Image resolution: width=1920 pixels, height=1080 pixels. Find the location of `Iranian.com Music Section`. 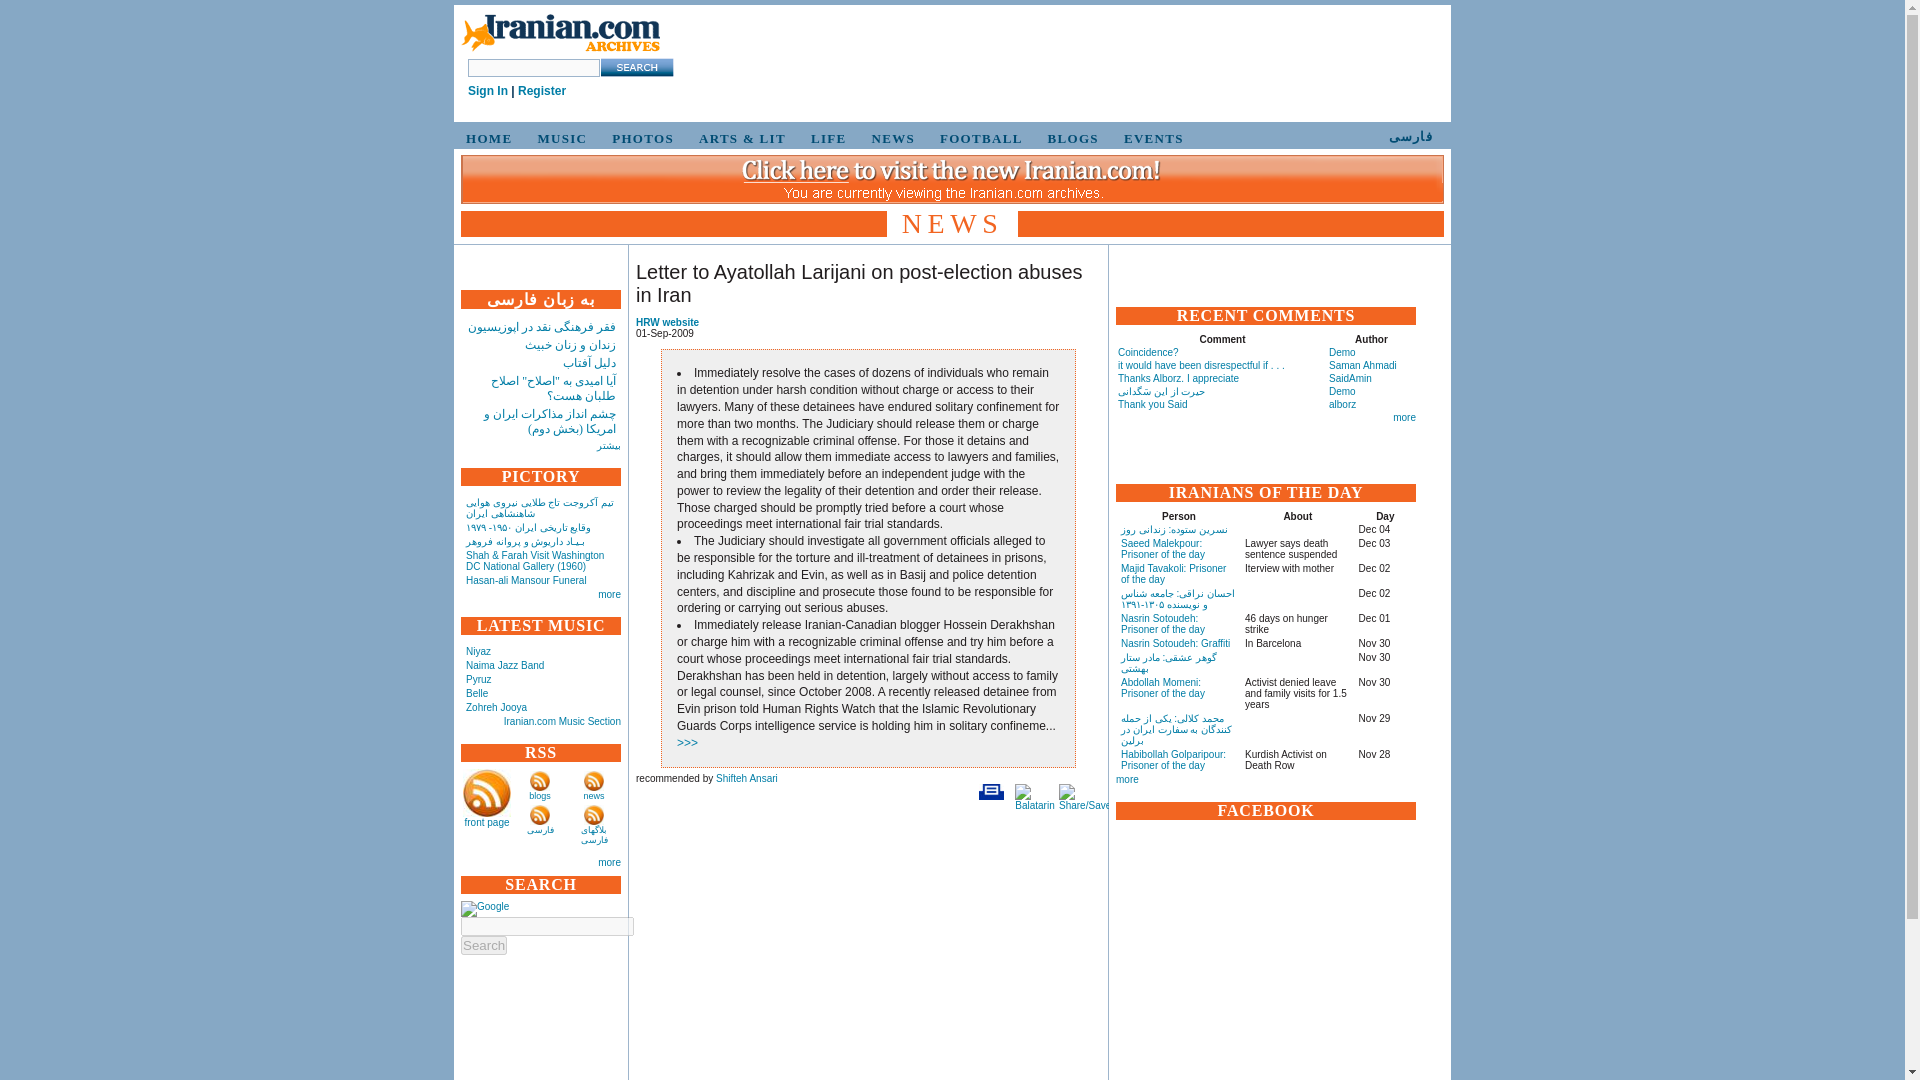

Iranian.com Music Section is located at coordinates (562, 721).